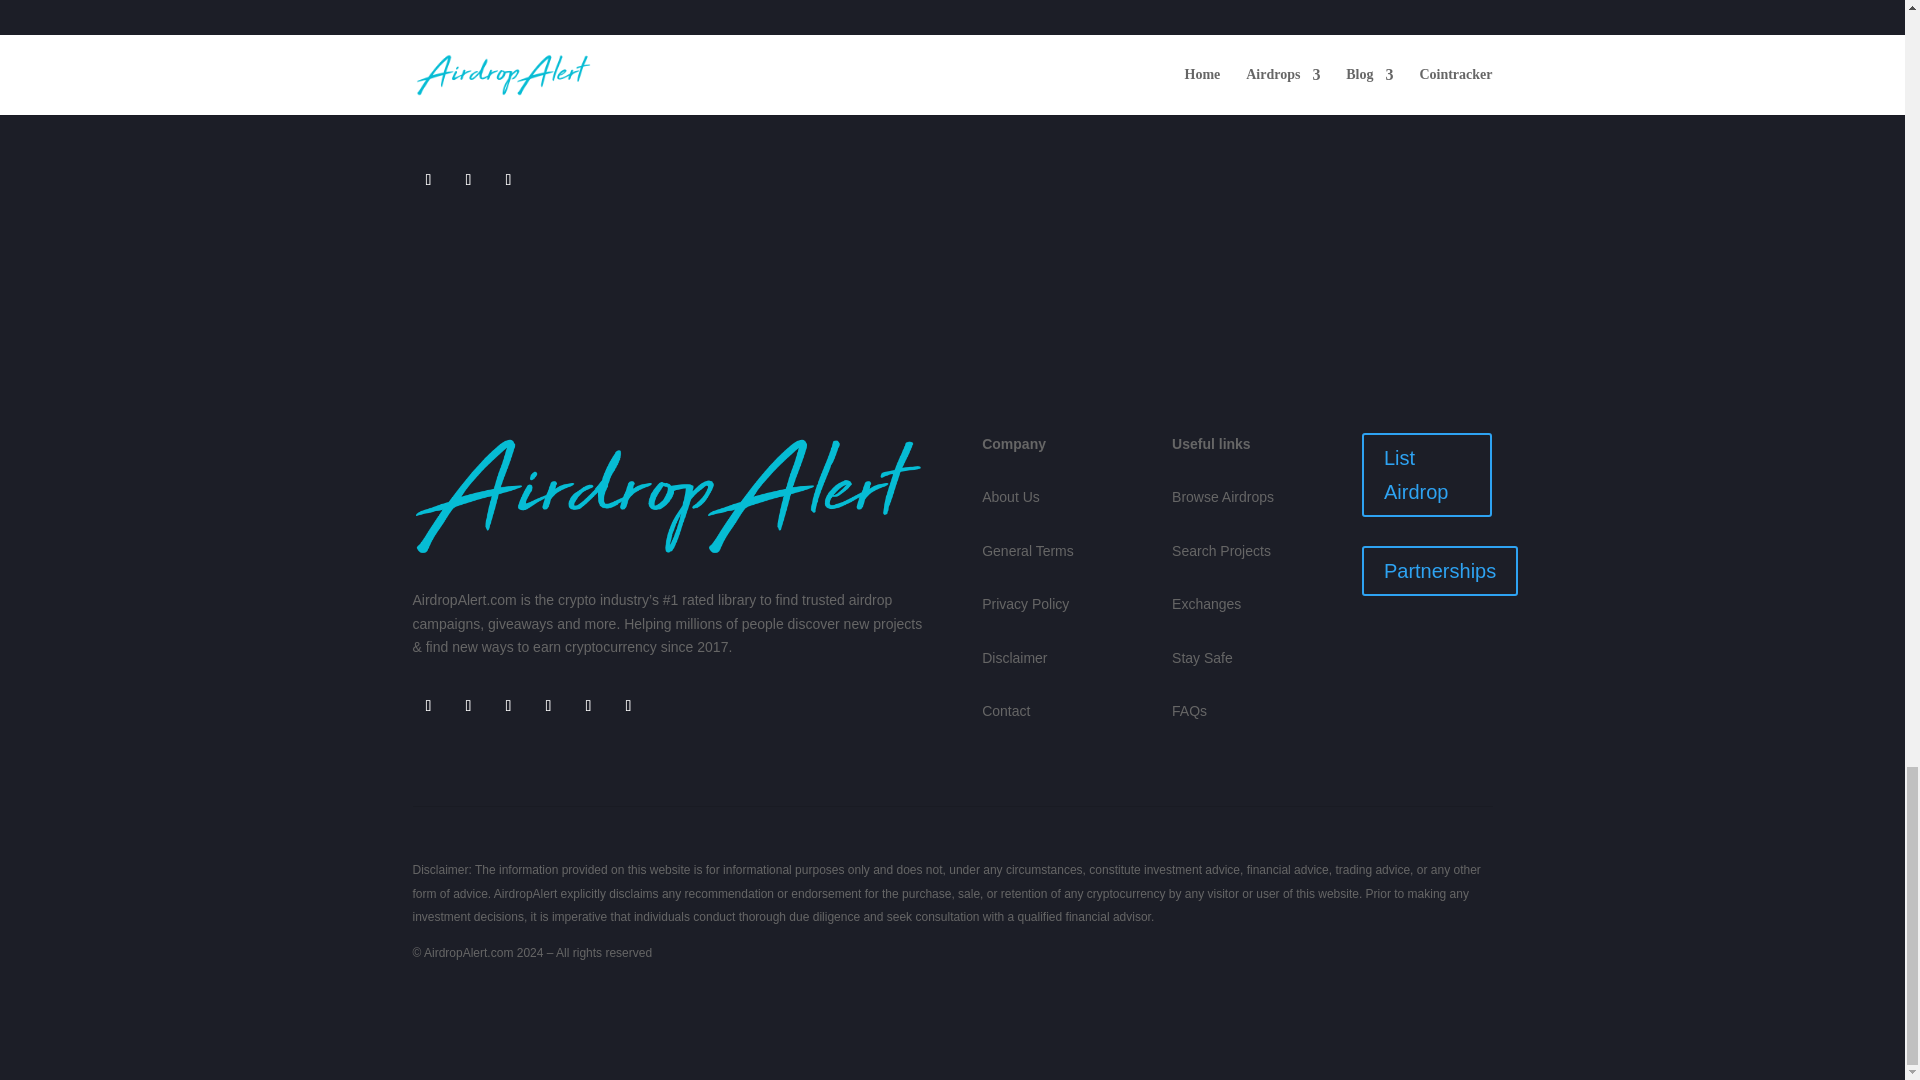 The width and height of the screenshot is (1920, 1080). Describe the element at coordinates (467, 180) in the screenshot. I see `Follow on Telegram` at that location.